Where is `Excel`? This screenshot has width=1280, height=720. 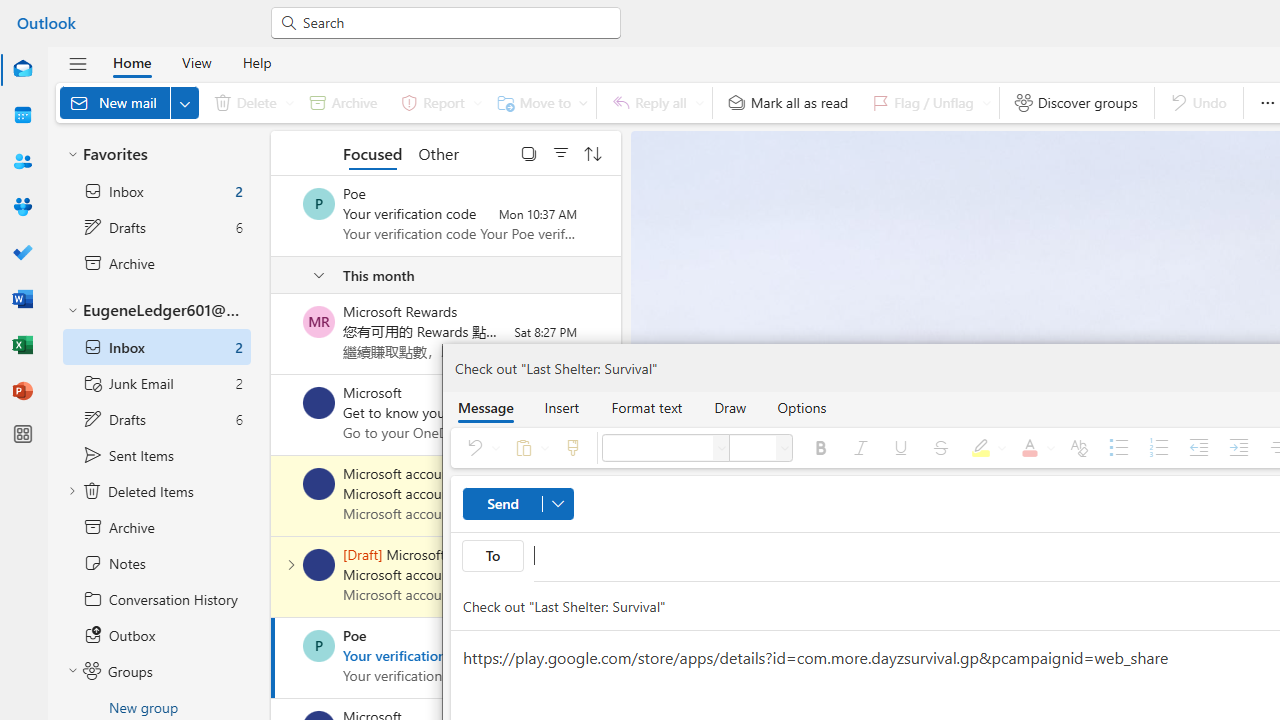 Excel is located at coordinates (22, 346).